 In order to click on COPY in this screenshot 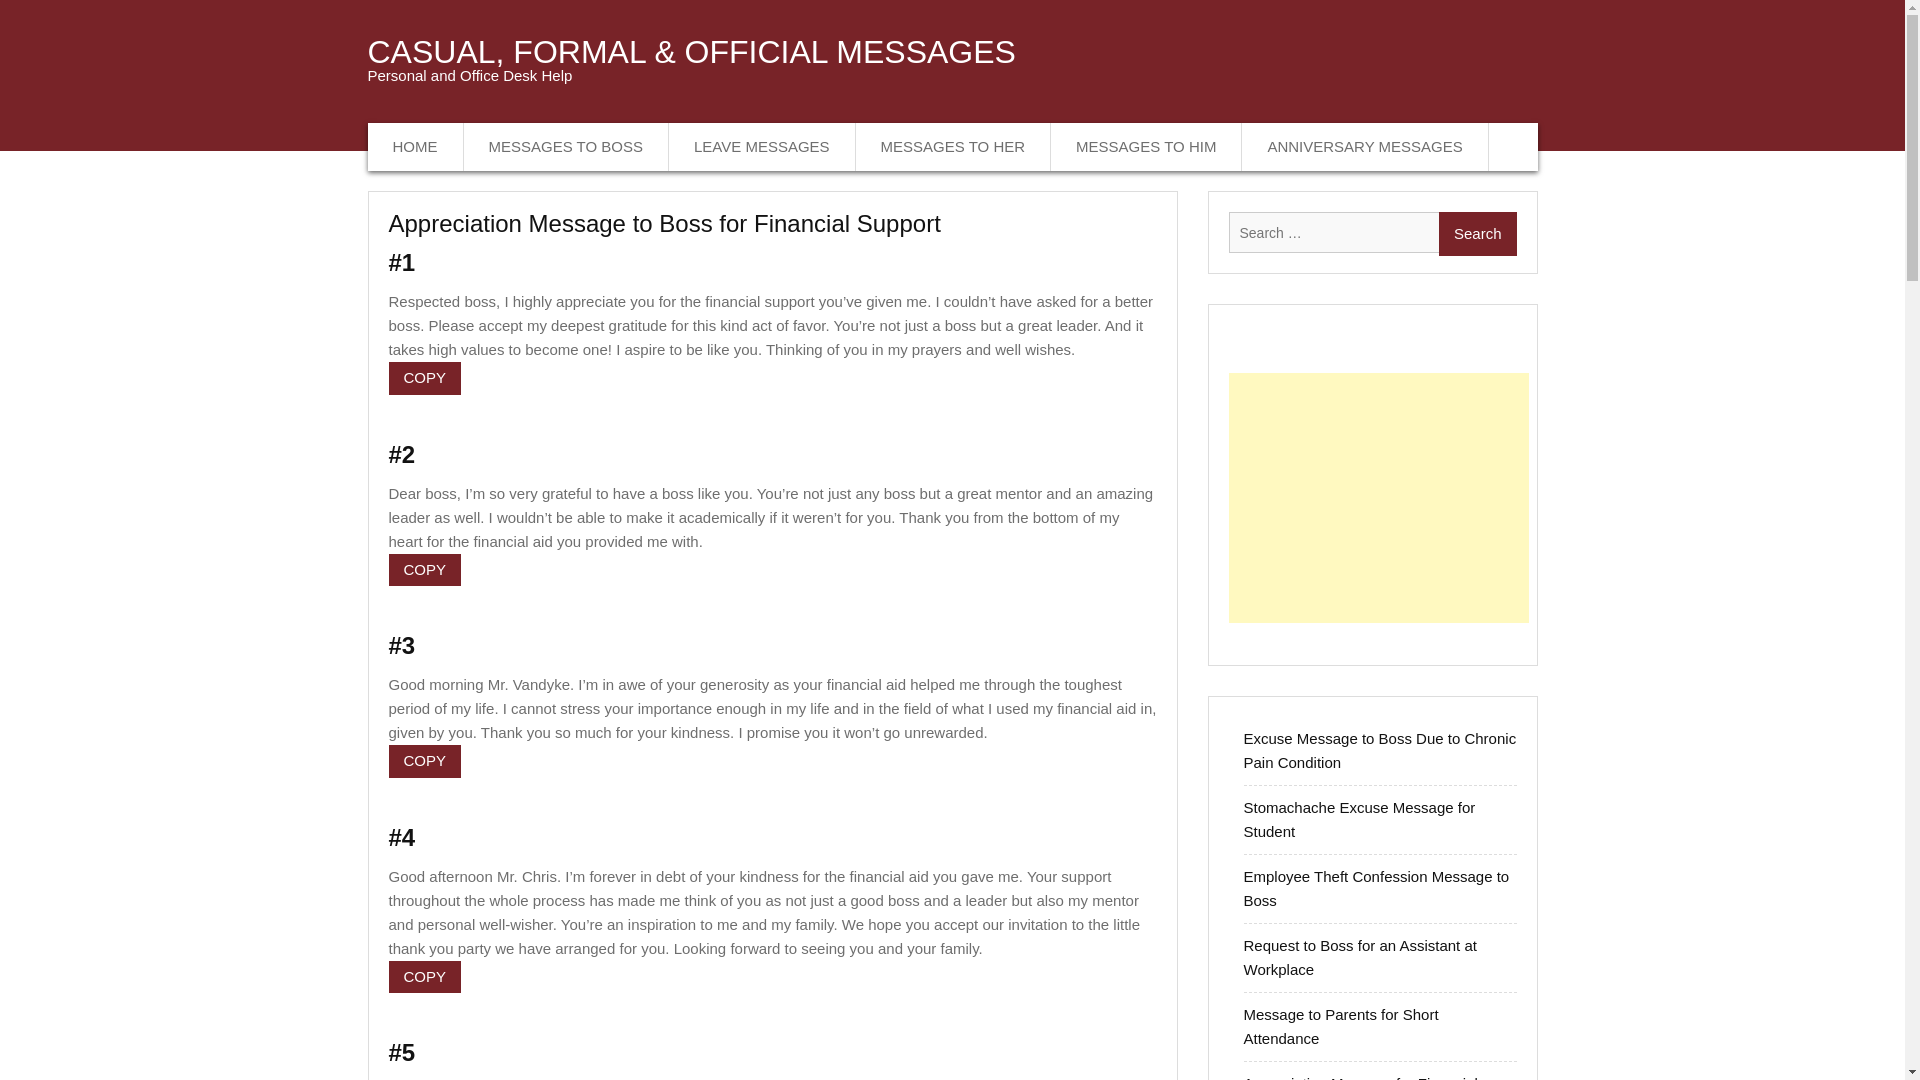, I will do `click(424, 378)`.